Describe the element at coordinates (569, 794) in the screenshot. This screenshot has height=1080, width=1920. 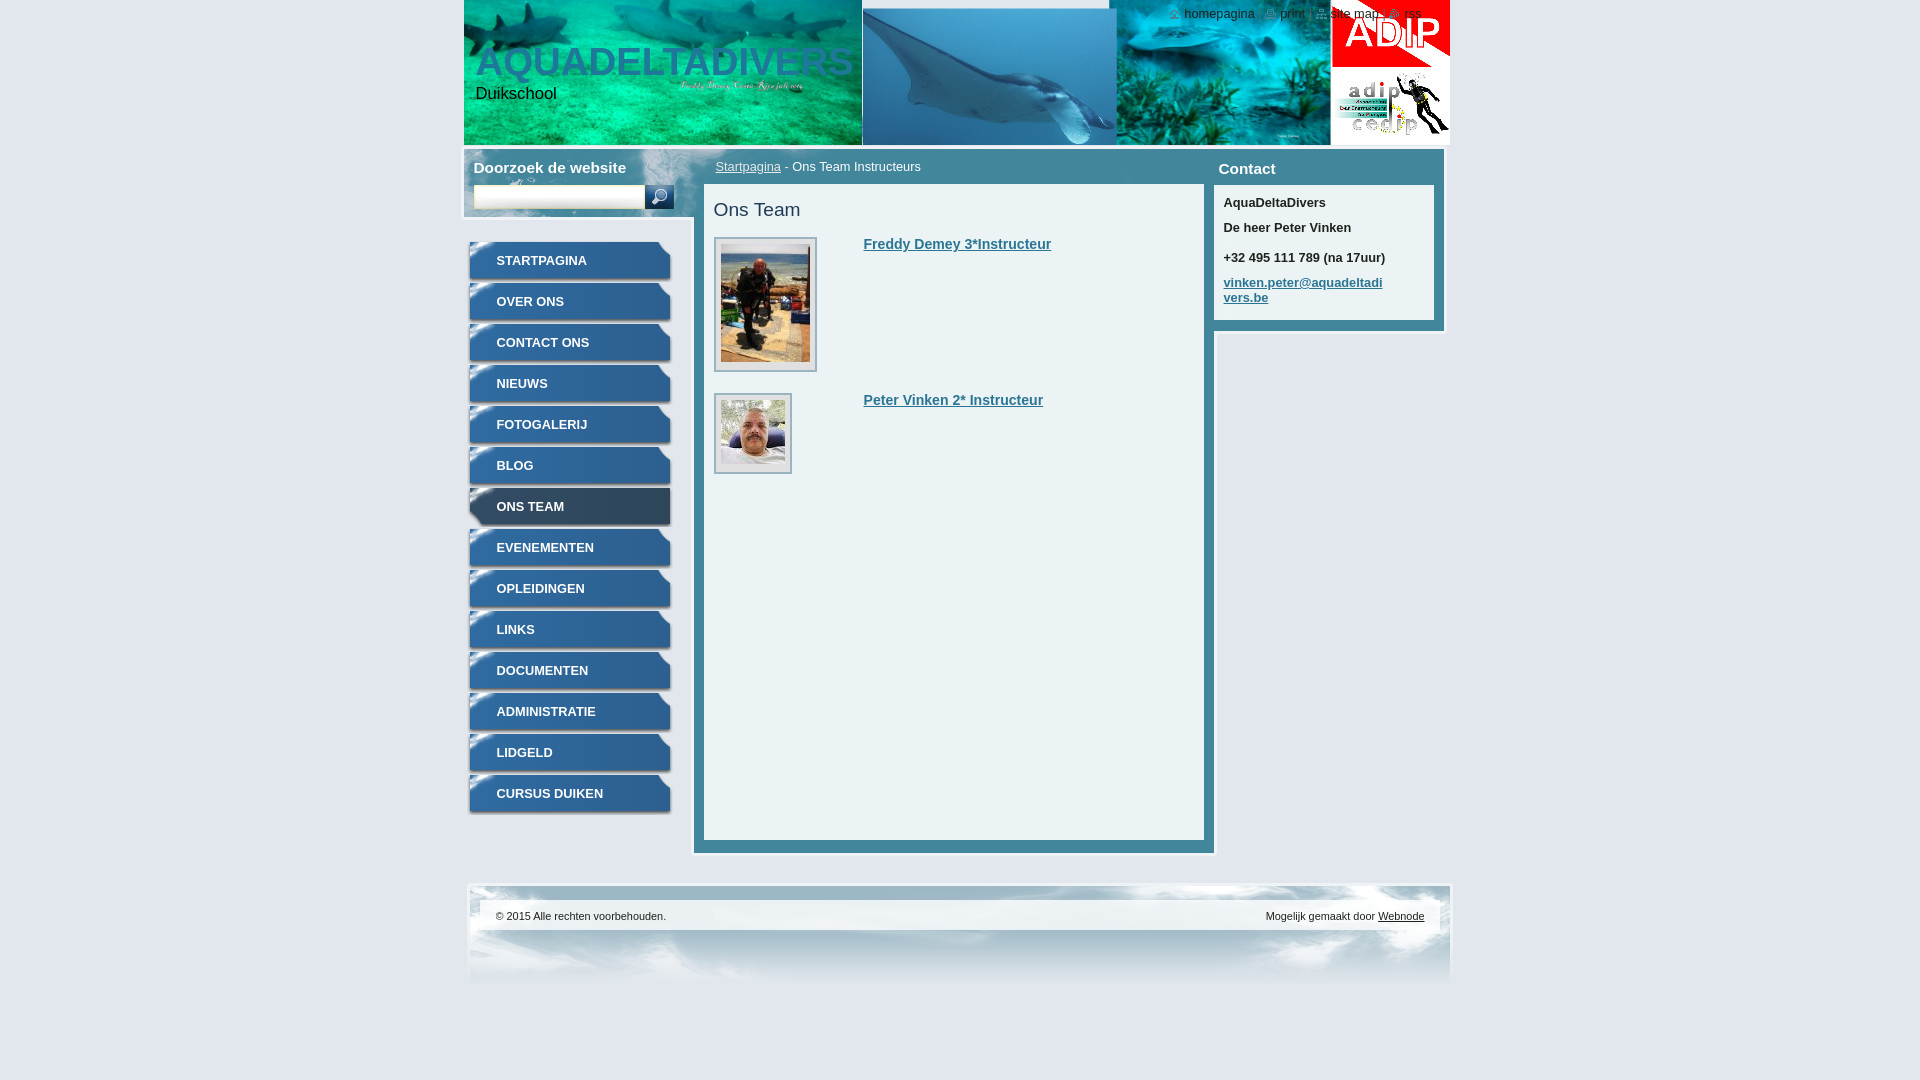
I see `CURSUS DUIKEN` at that location.